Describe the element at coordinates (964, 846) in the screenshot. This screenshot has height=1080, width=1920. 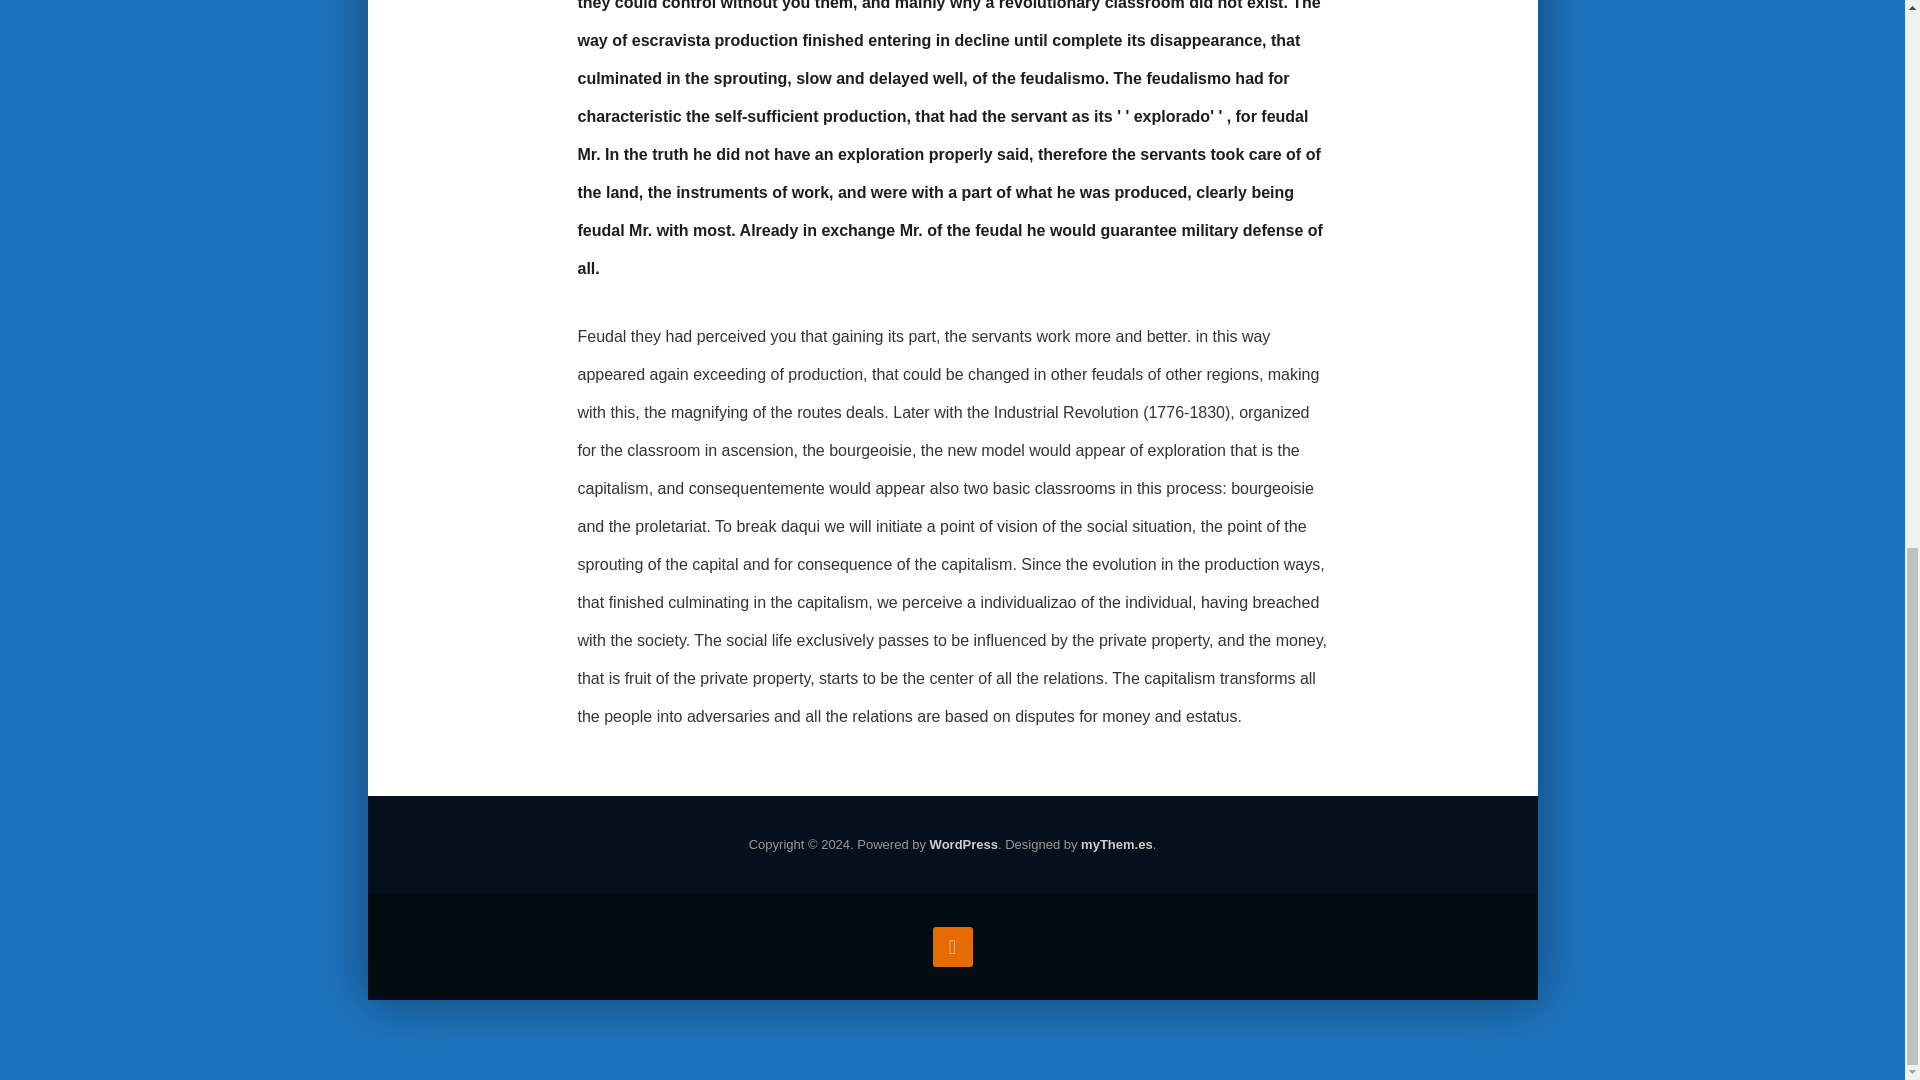
I see `WordPress` at that location.